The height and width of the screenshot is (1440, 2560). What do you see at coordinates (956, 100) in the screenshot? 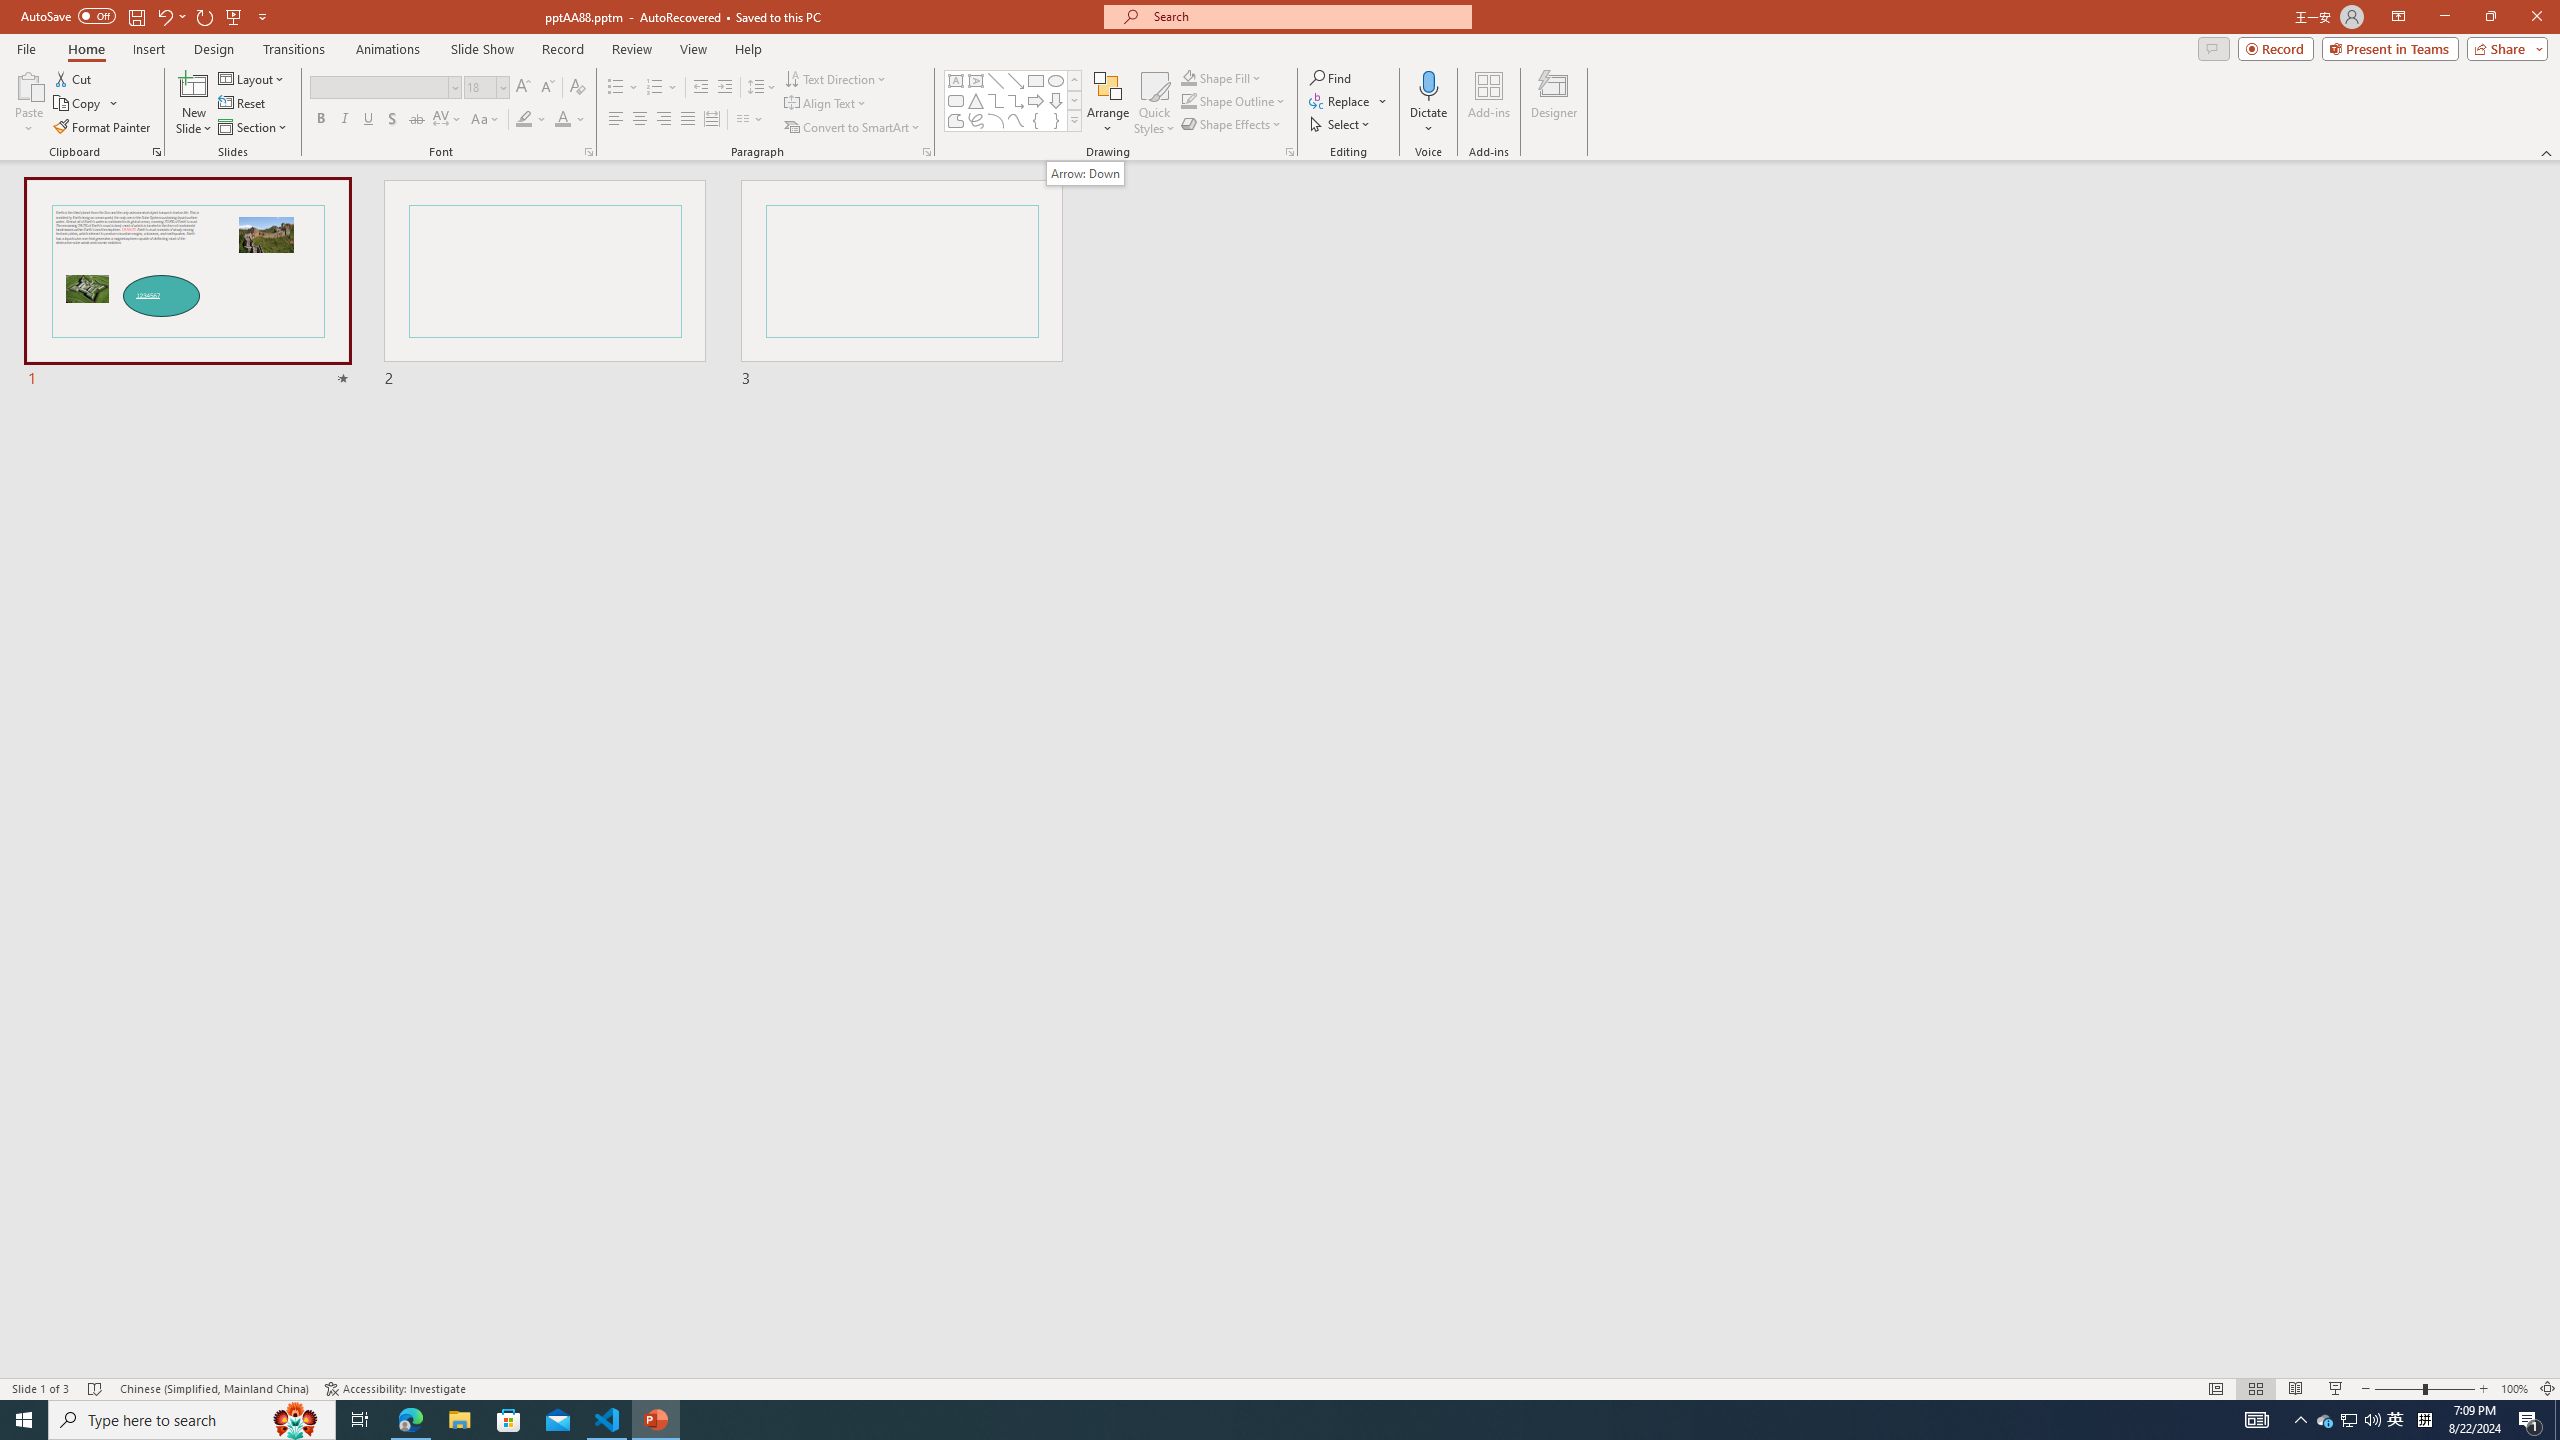
I see `Rectangle: Rounded Corners` at bounding box center [956, 100].